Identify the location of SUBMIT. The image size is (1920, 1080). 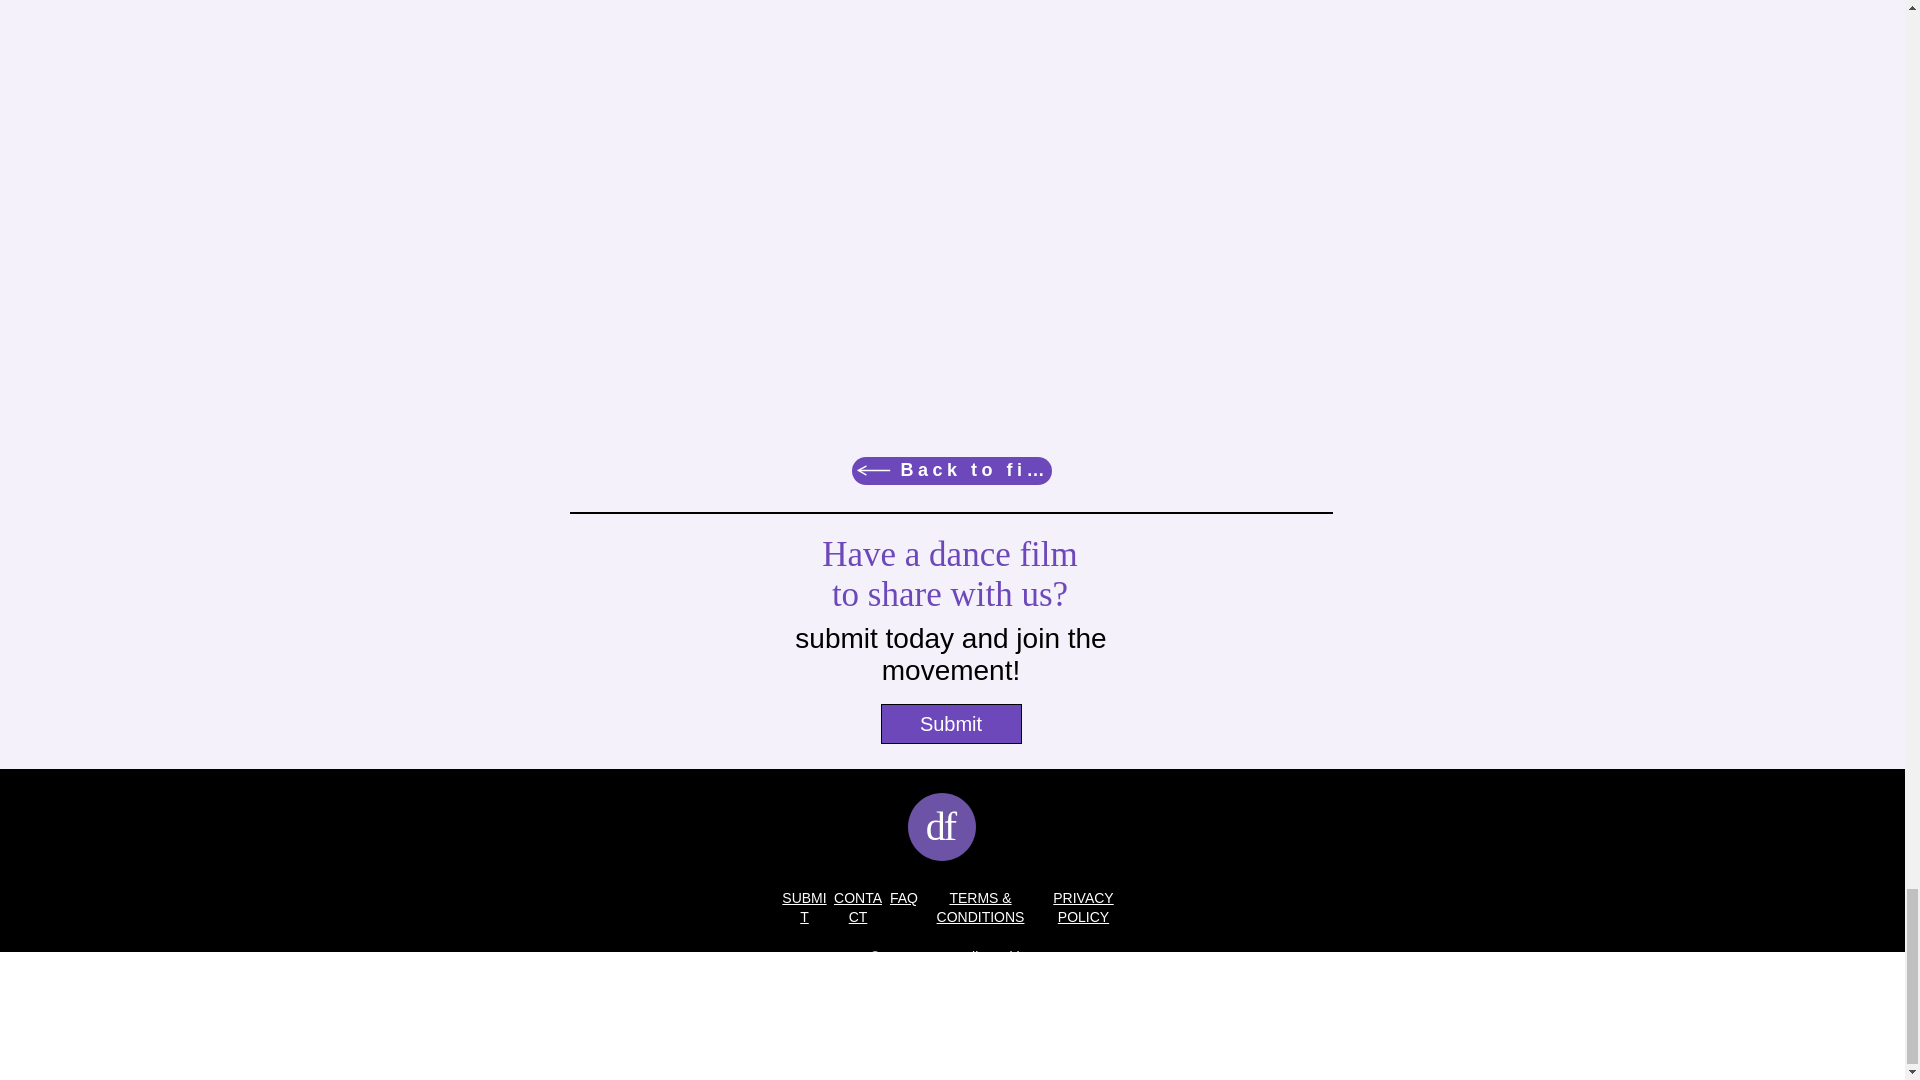
(803, 907).